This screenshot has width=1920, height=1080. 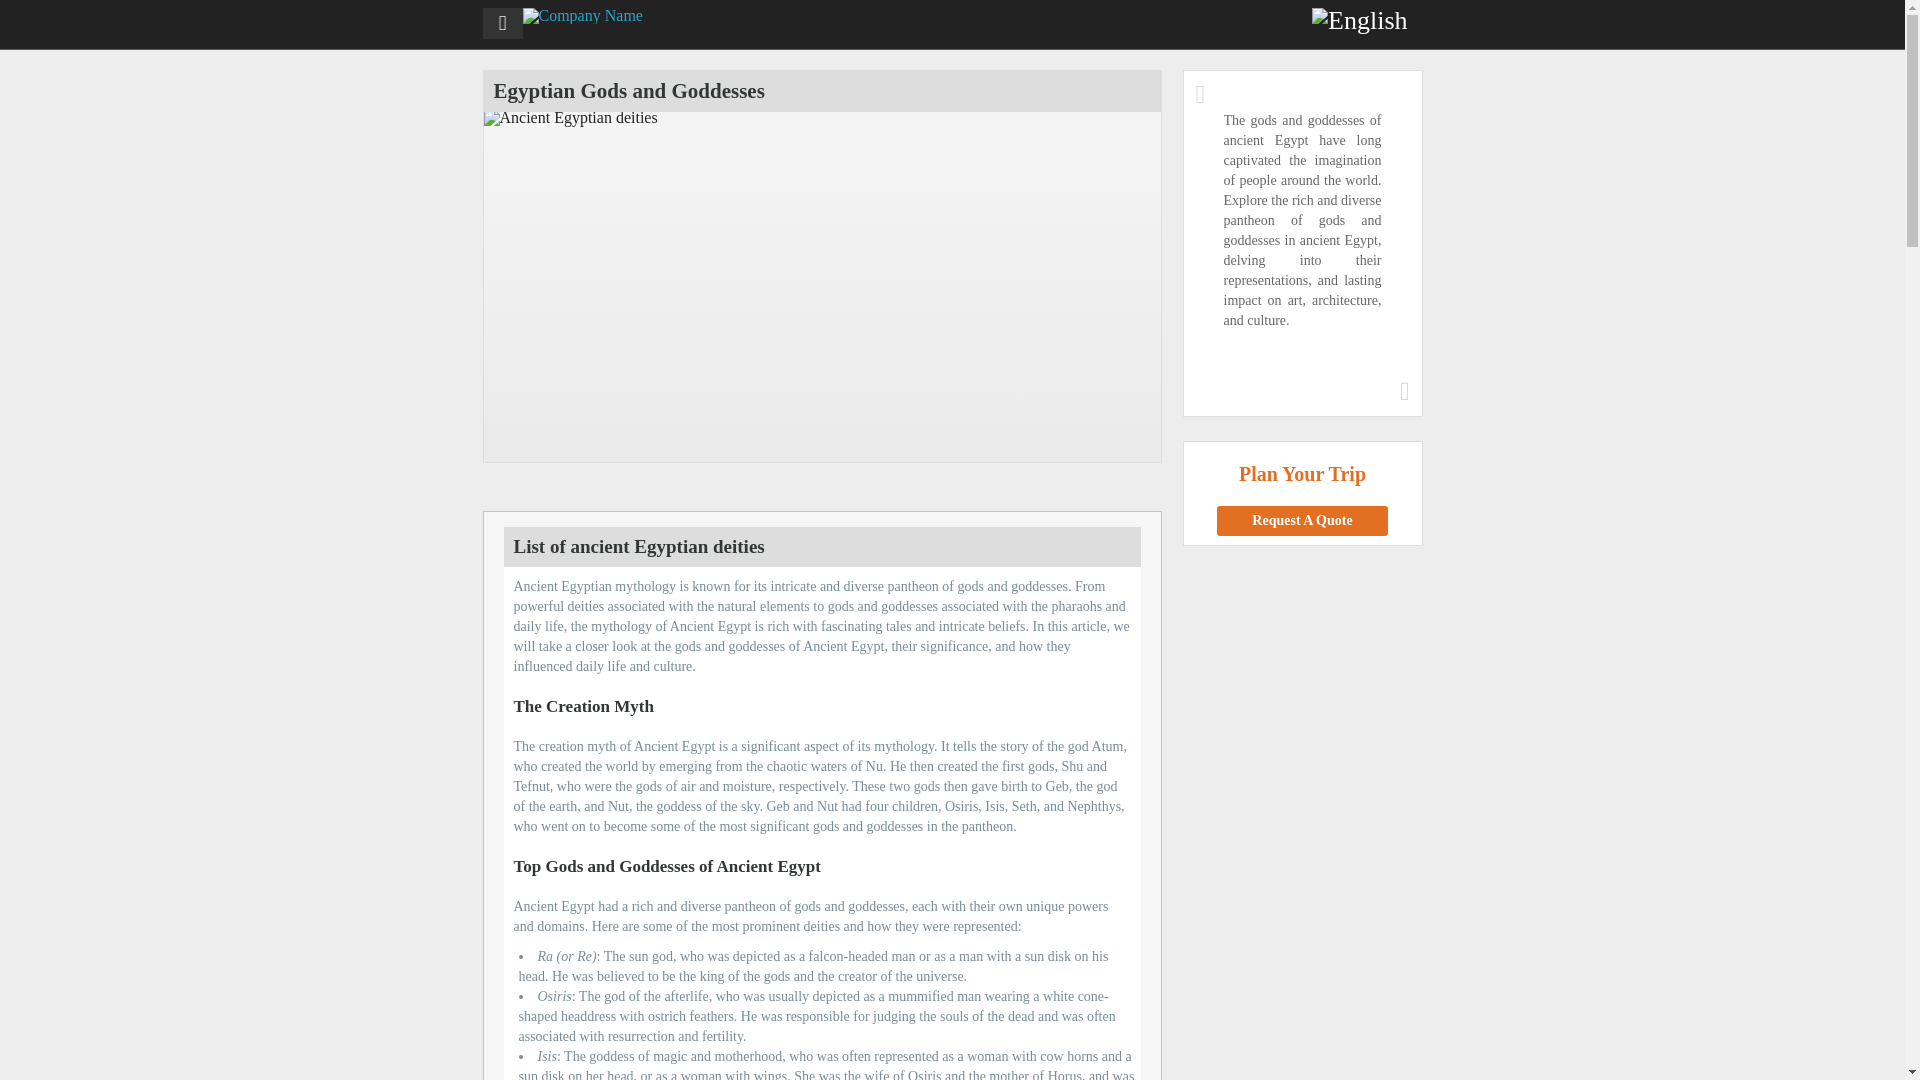 I want to click on English, so click(x=1359, y=20).